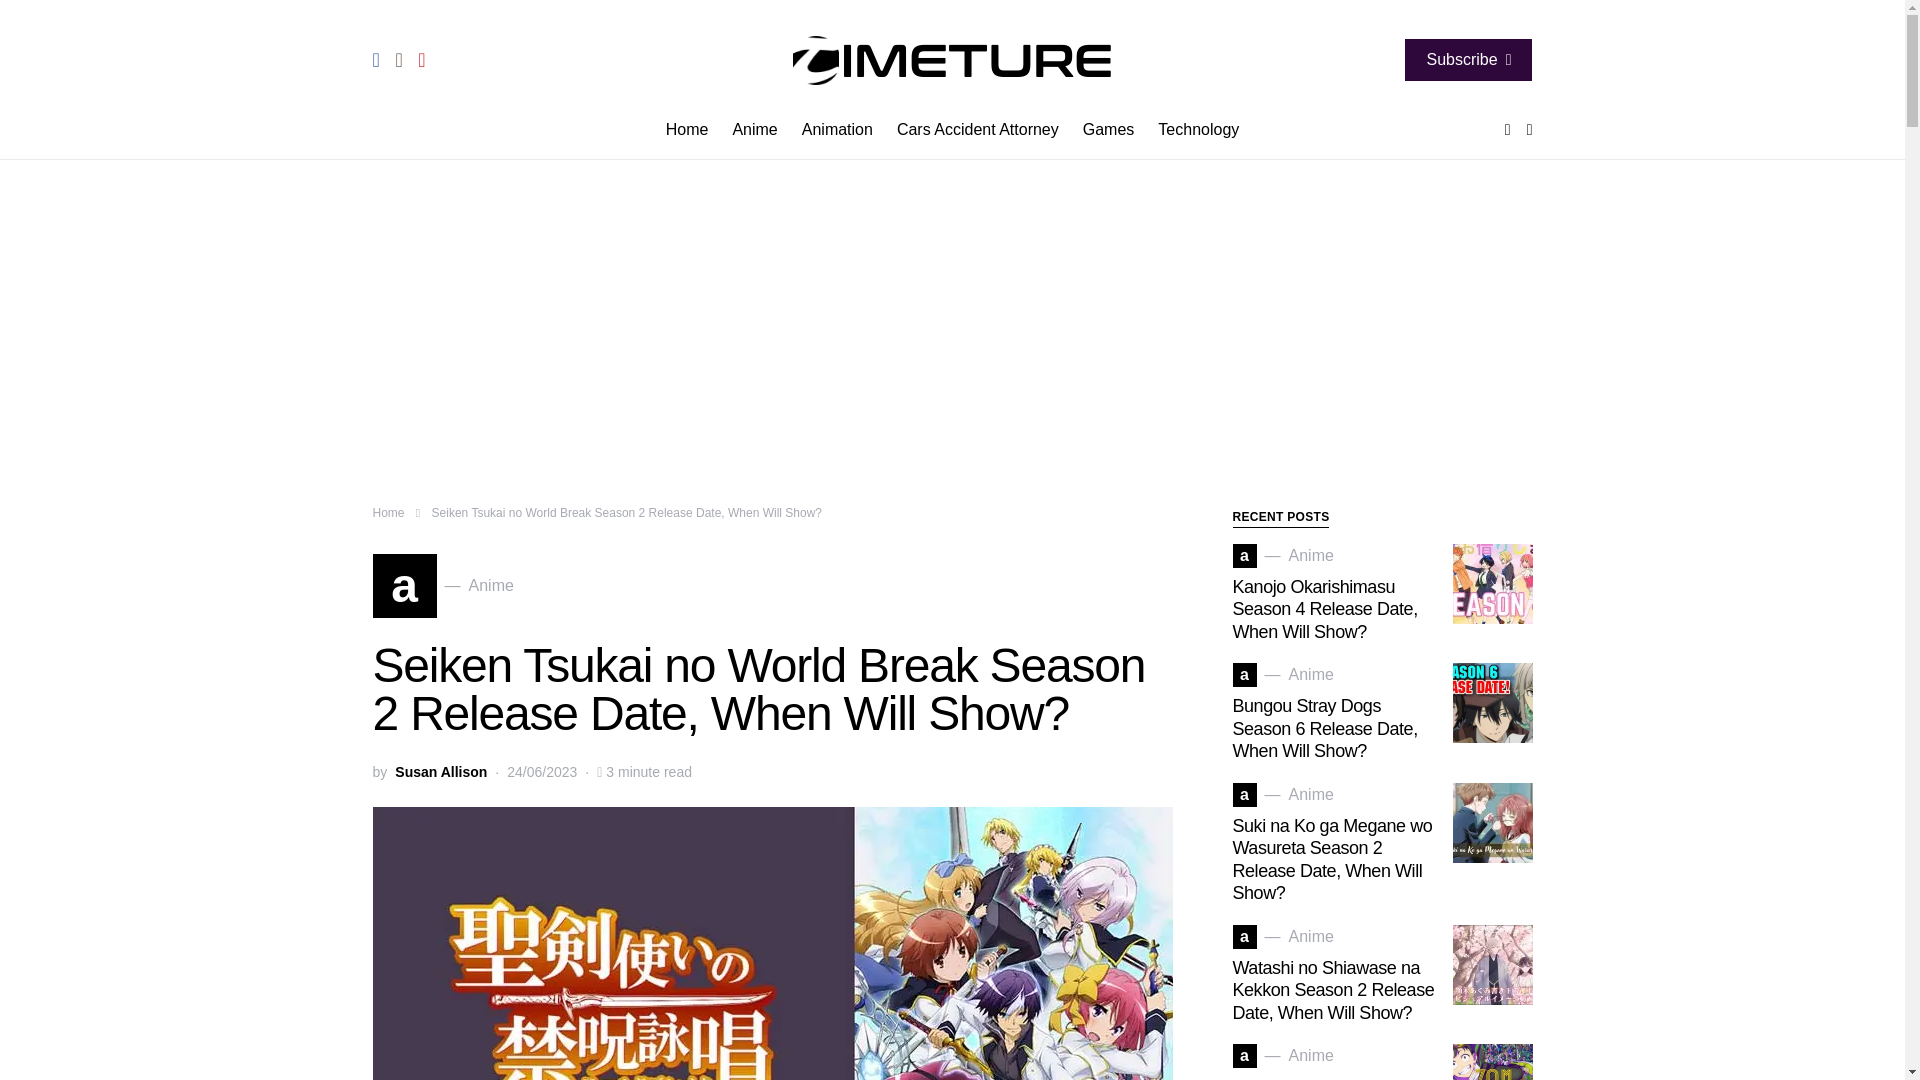  Describe the element at coordinates (388, 512) in the screenshot. I see `Cars Accident Attorney` at that location.